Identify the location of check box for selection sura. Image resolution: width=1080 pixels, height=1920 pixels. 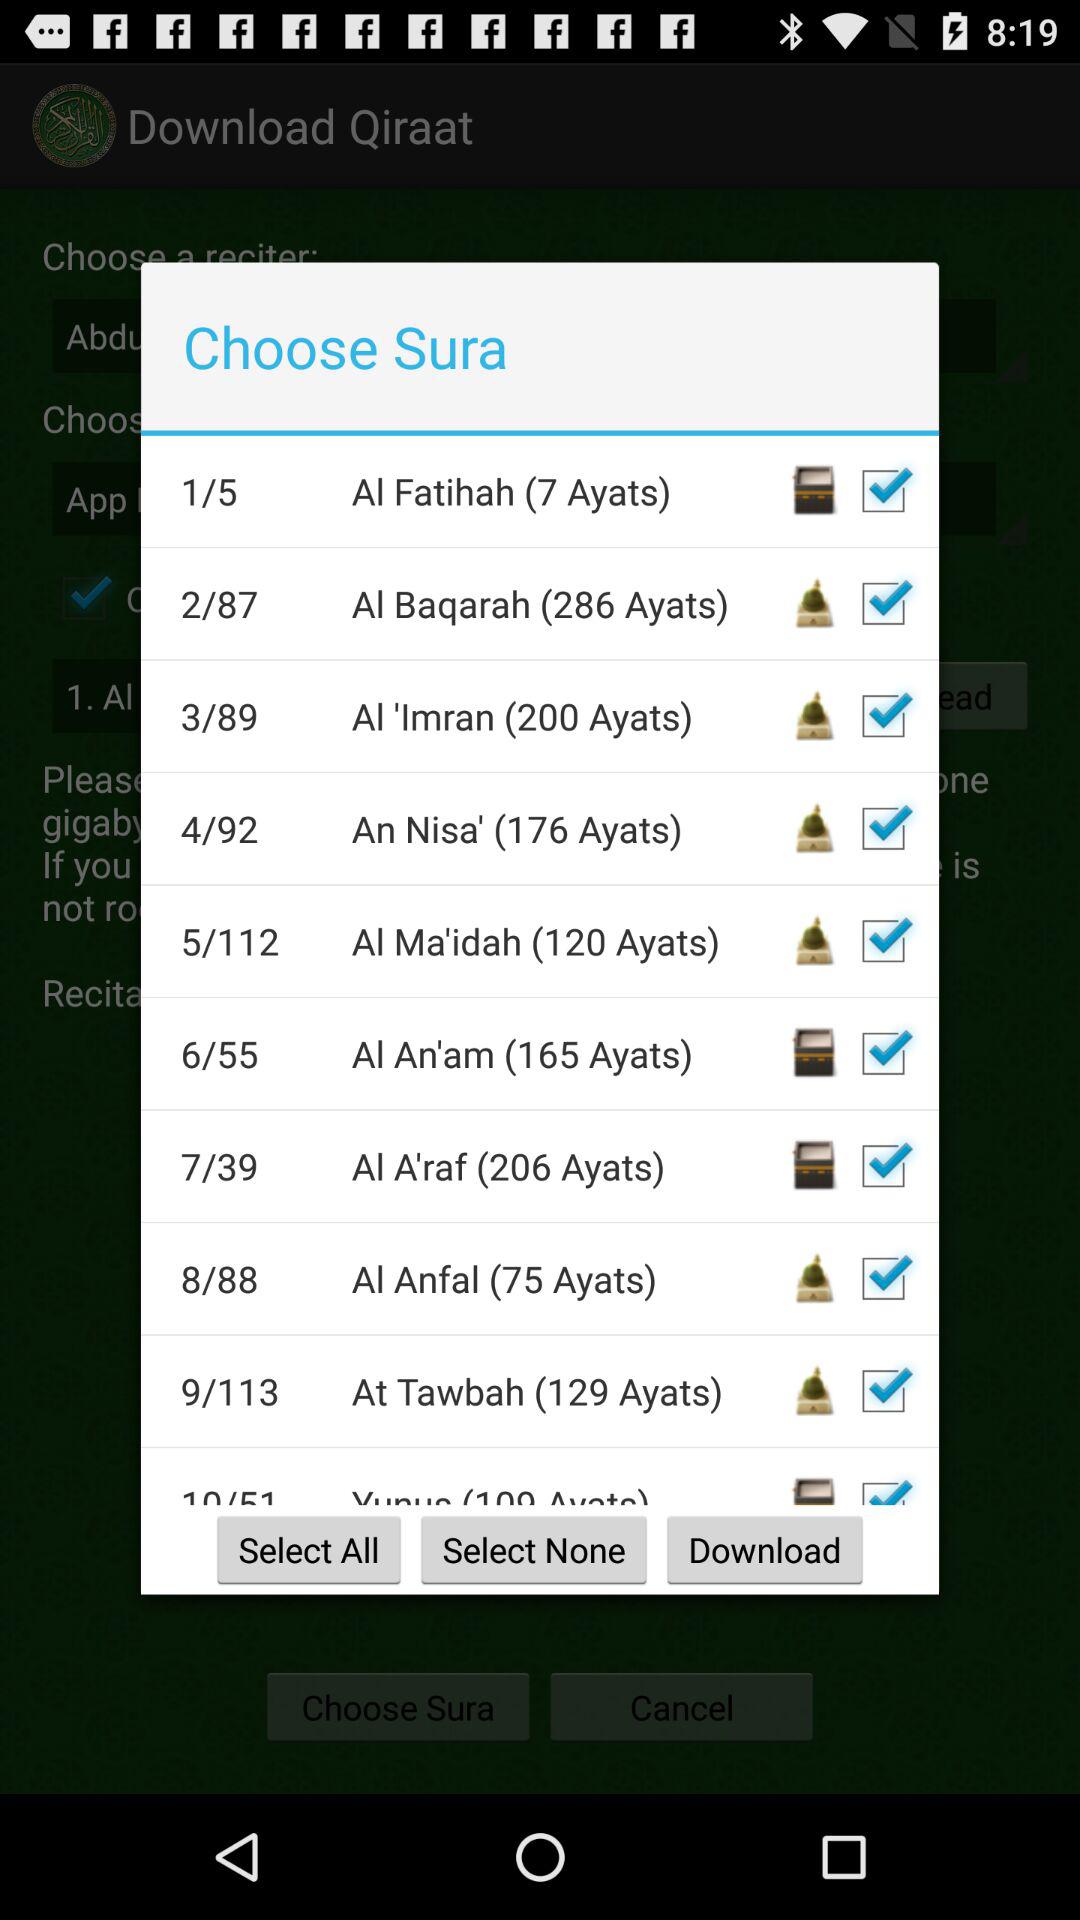
(883, 1391).